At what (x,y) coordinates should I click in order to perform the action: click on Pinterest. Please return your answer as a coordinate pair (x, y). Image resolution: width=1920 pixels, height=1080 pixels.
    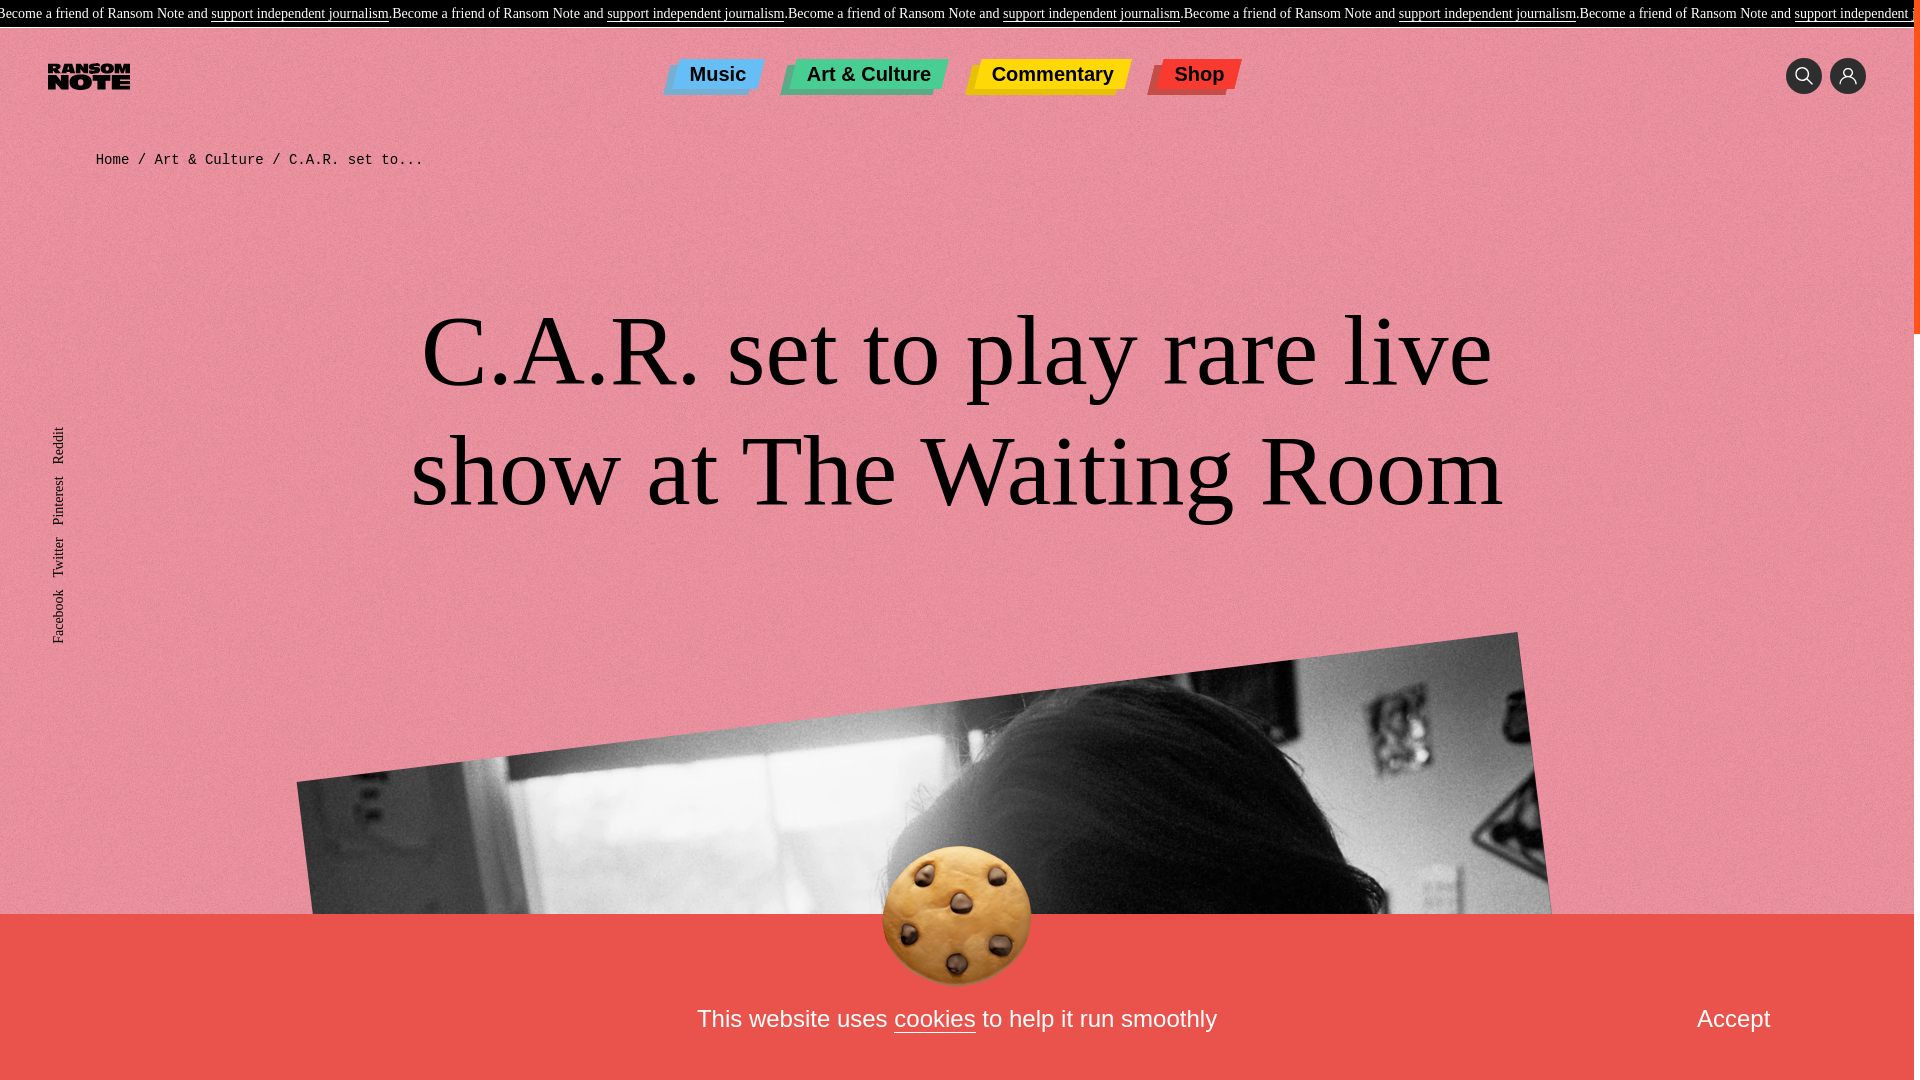
    Looking at the image, I should click on (75, 484).